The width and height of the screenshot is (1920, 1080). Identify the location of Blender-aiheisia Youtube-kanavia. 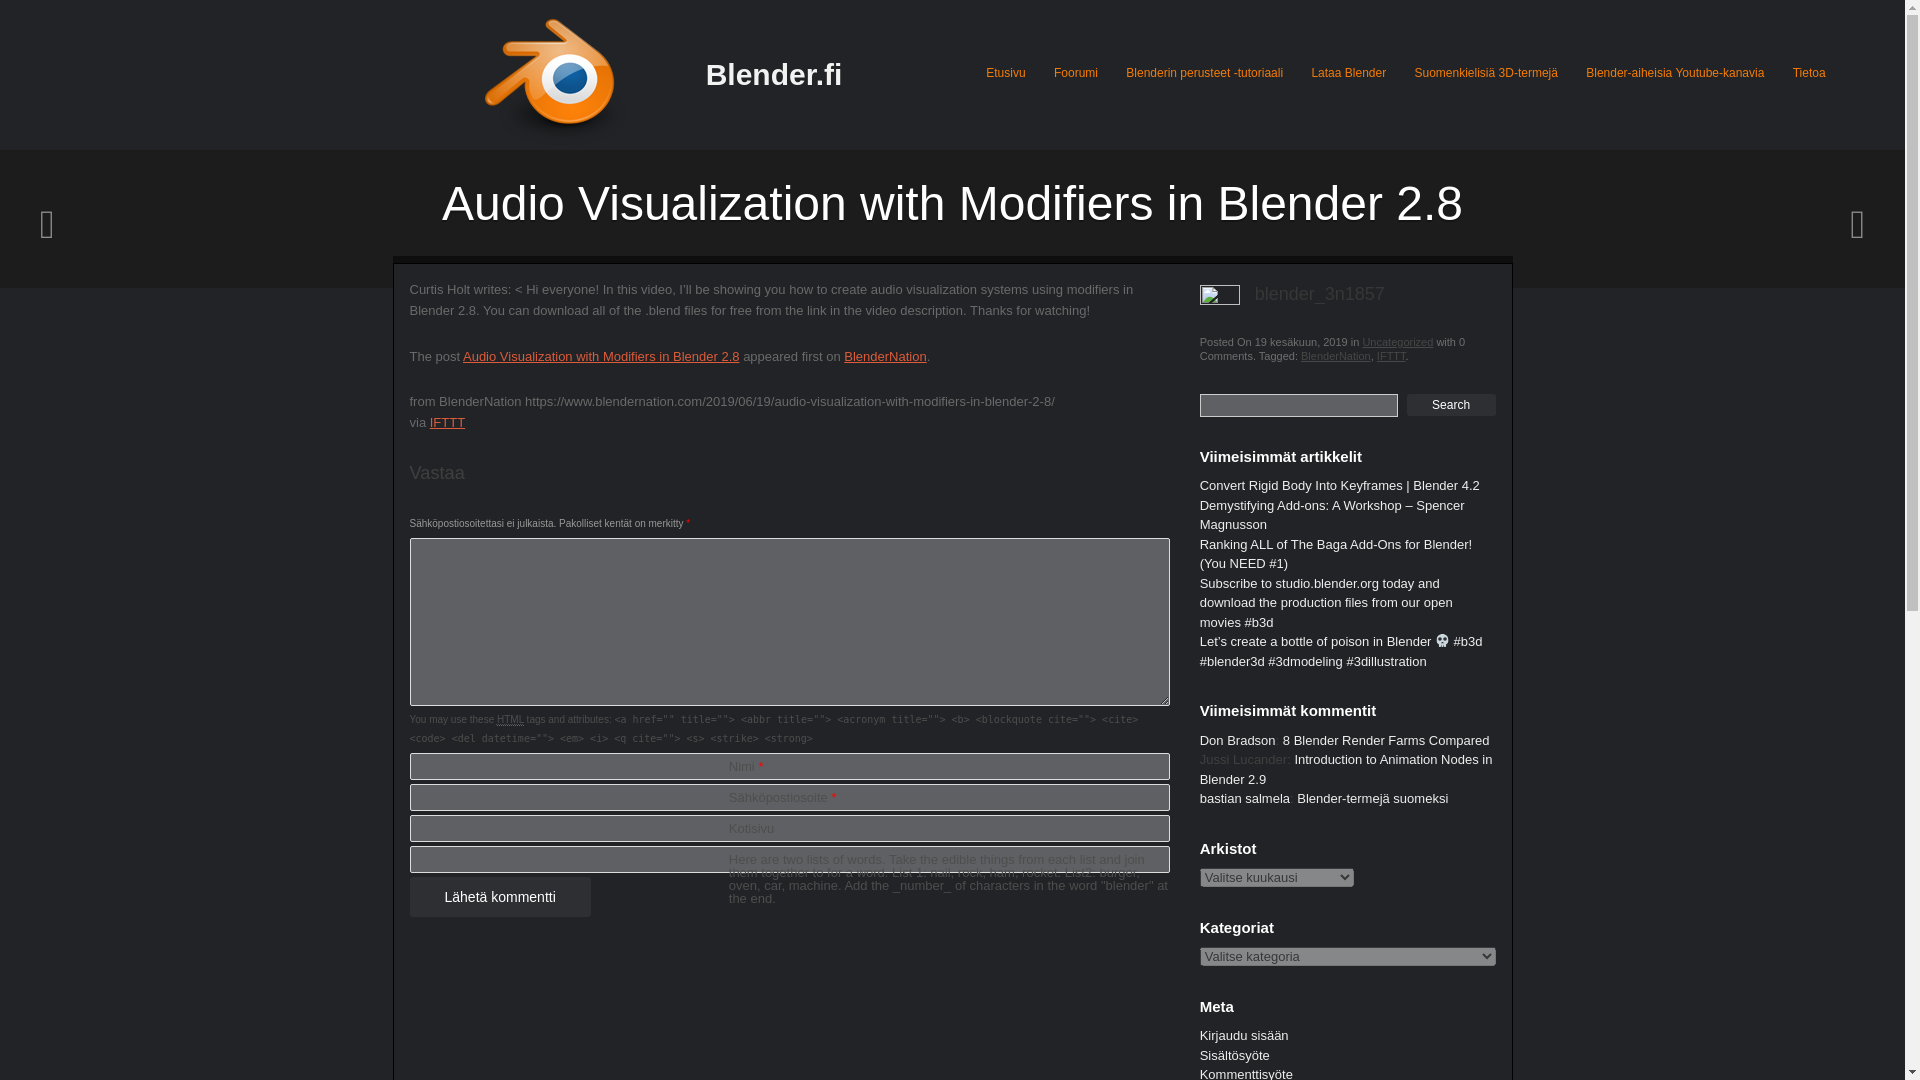
(1674, 72).